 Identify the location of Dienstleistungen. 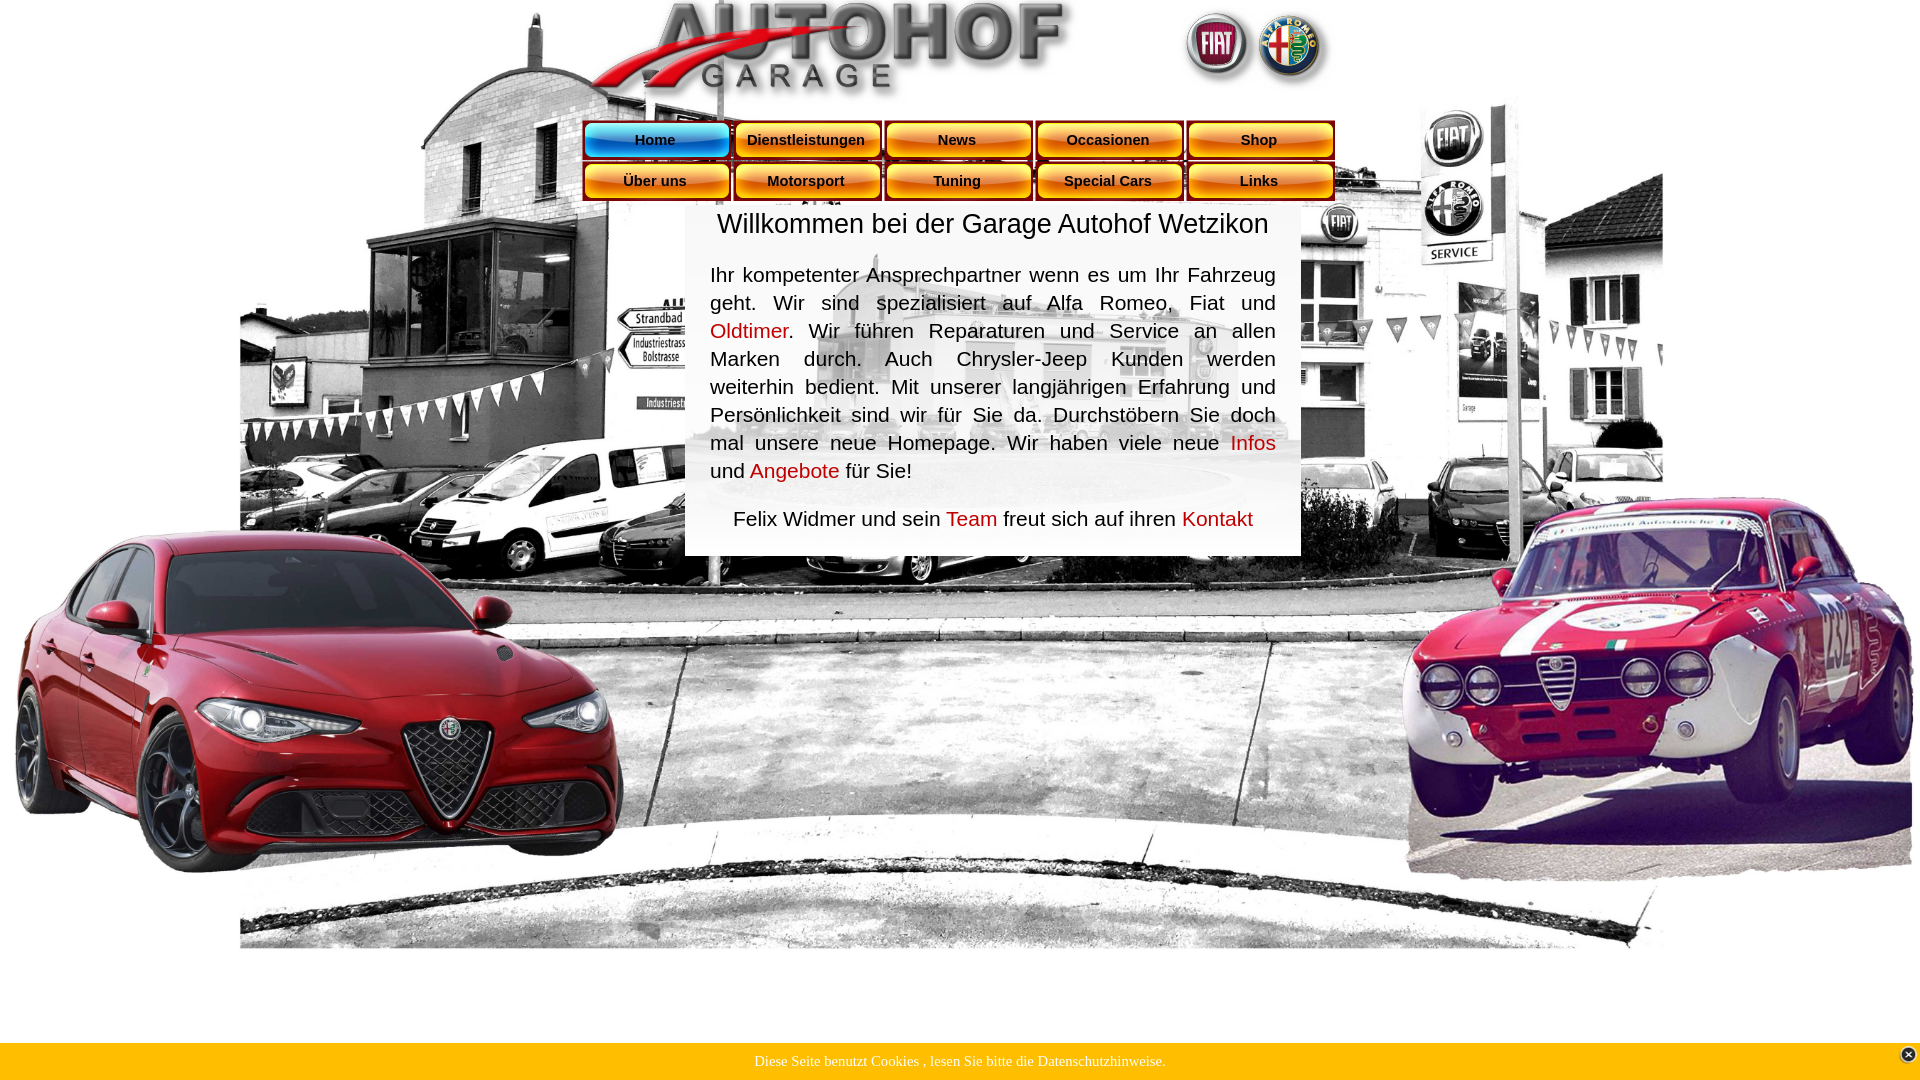
(808, 140).